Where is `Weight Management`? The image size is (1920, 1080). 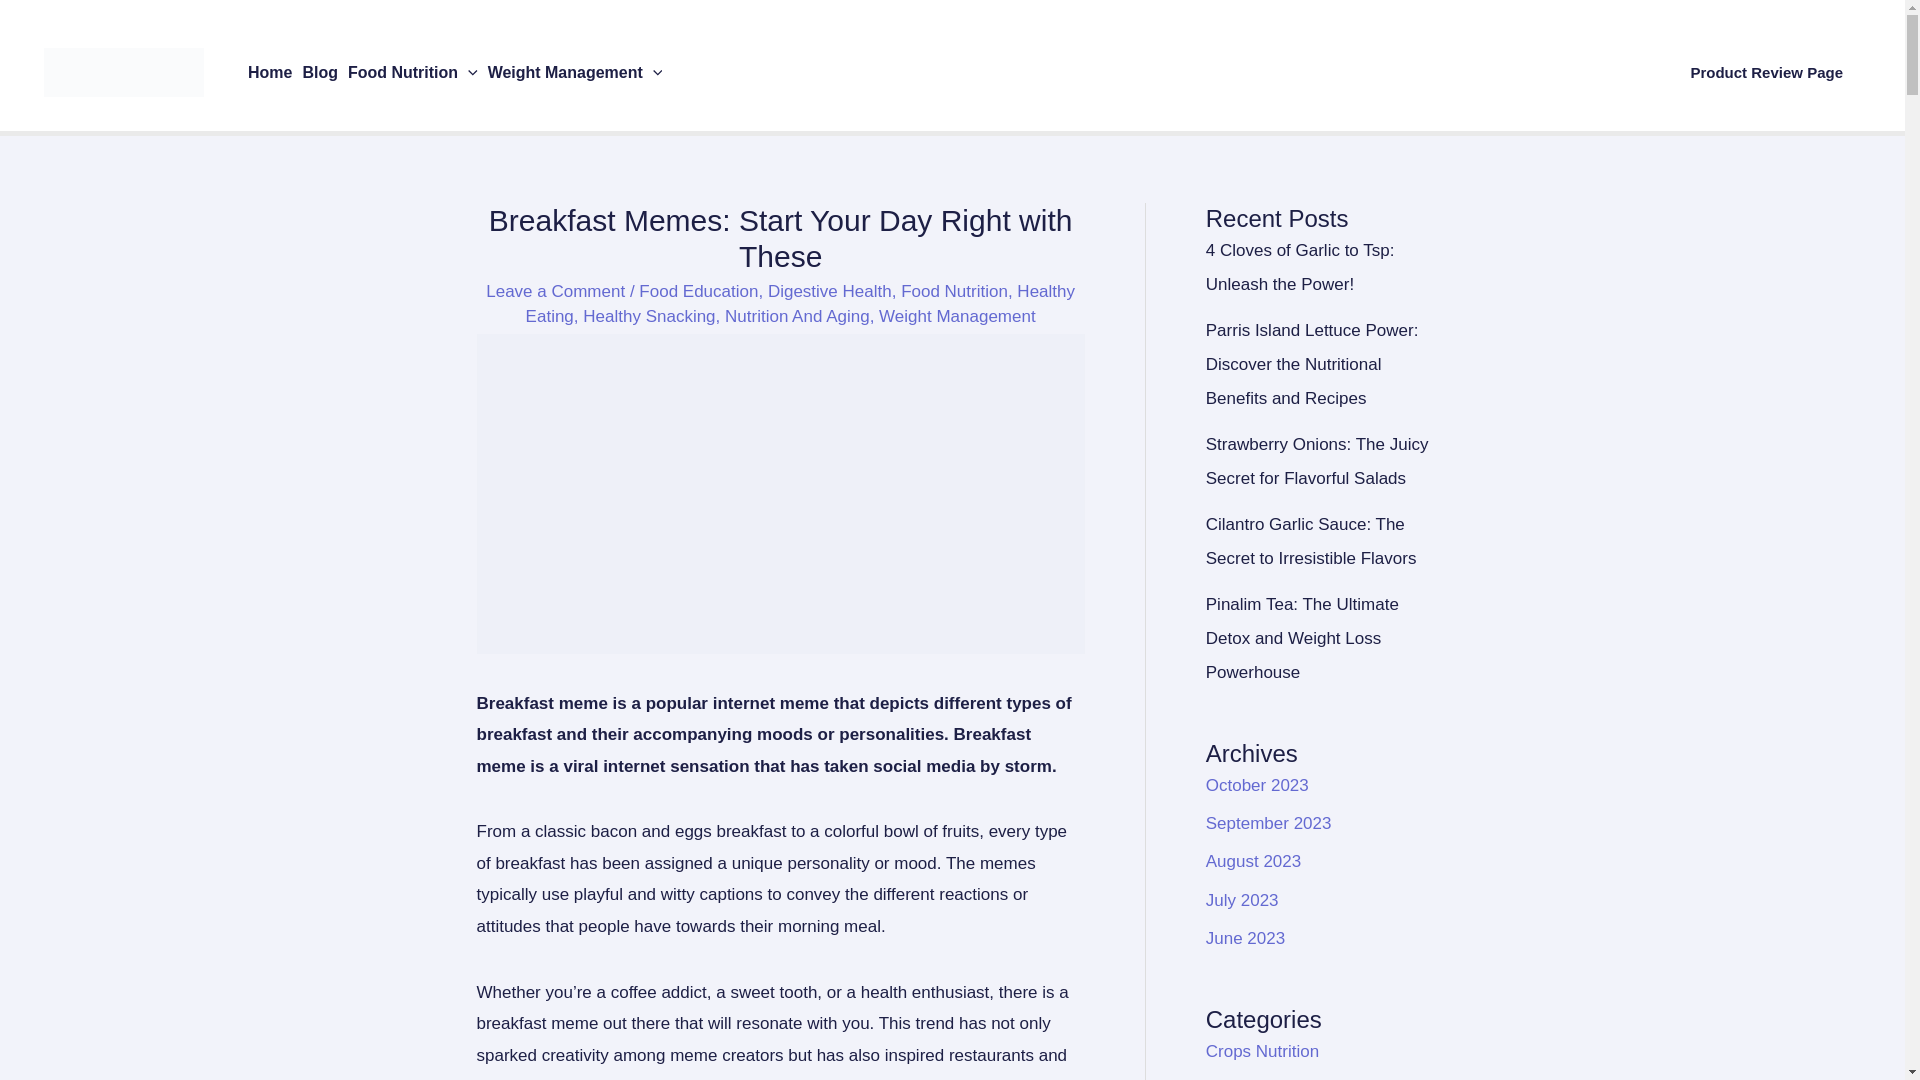 Weight Management is located at coordinates (576, 72).